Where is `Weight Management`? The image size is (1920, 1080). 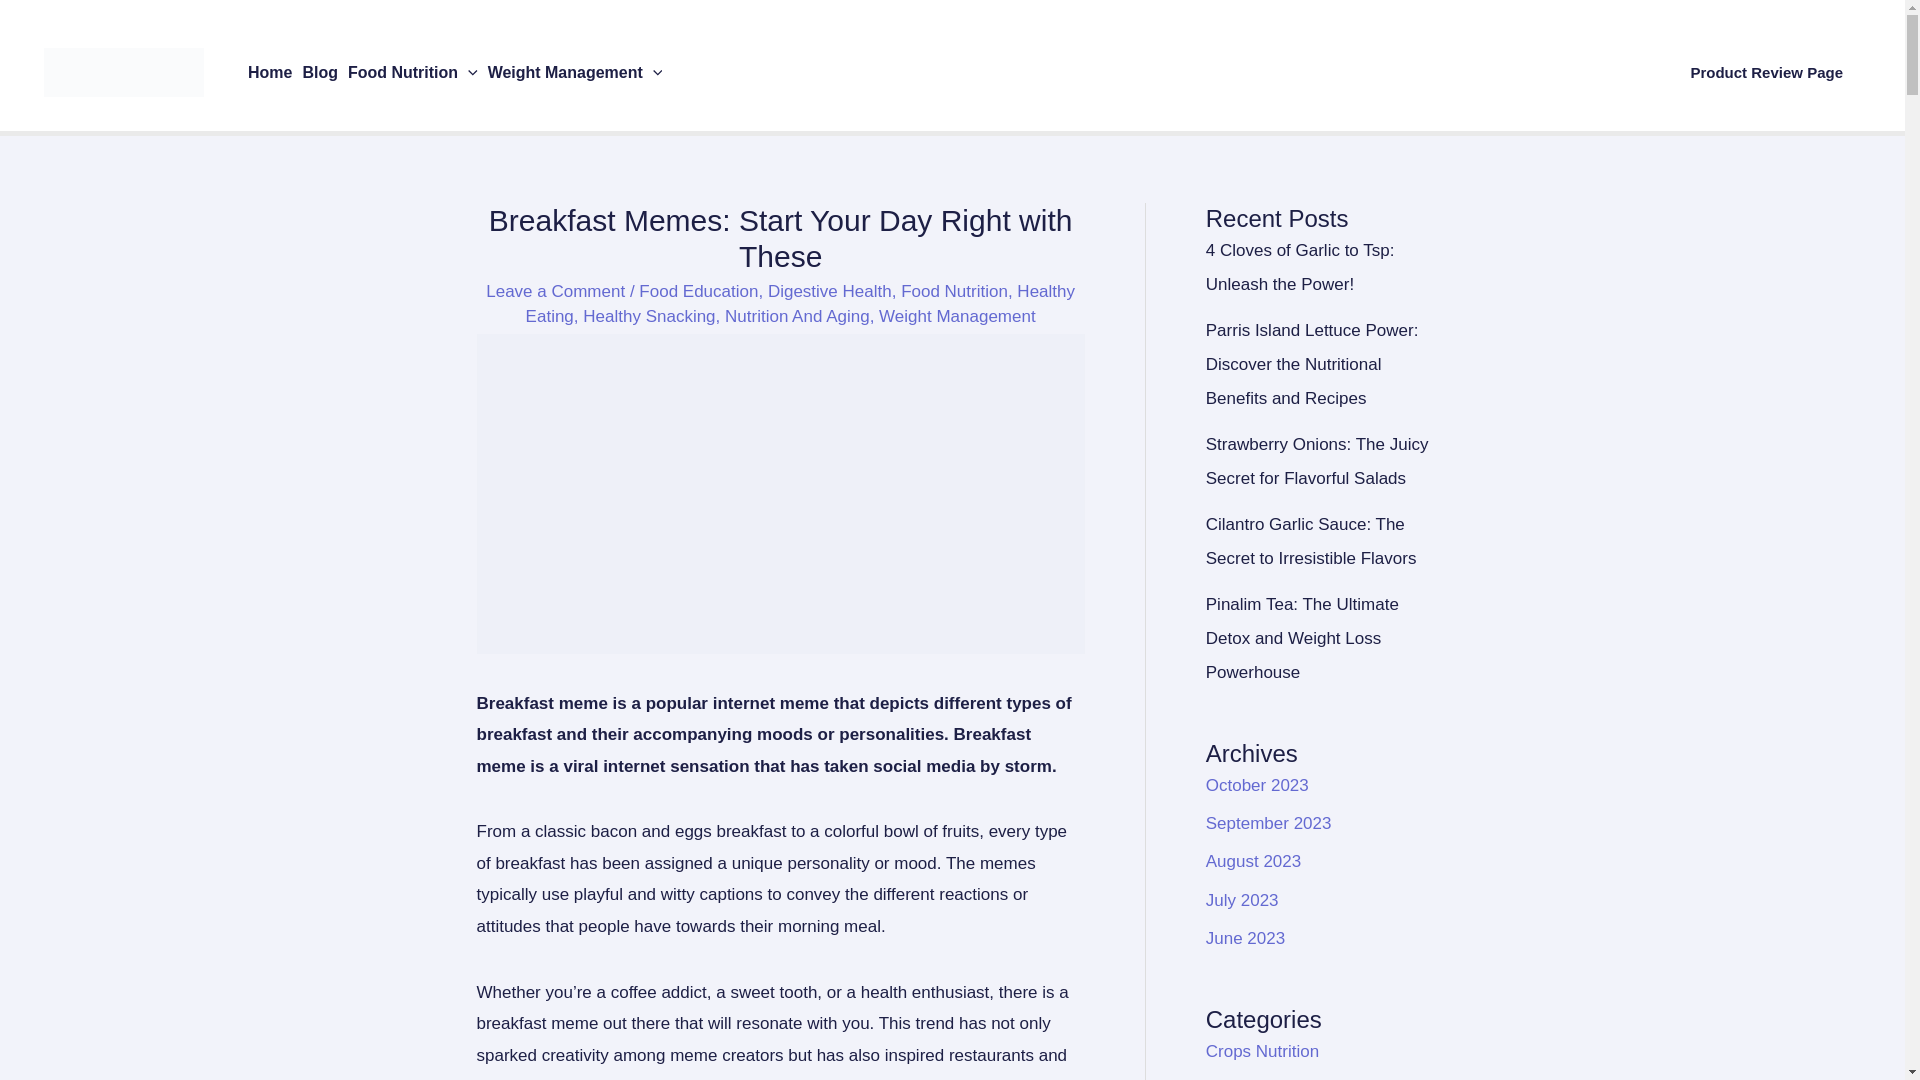 Weight Management is located at coordinates (576, 72).